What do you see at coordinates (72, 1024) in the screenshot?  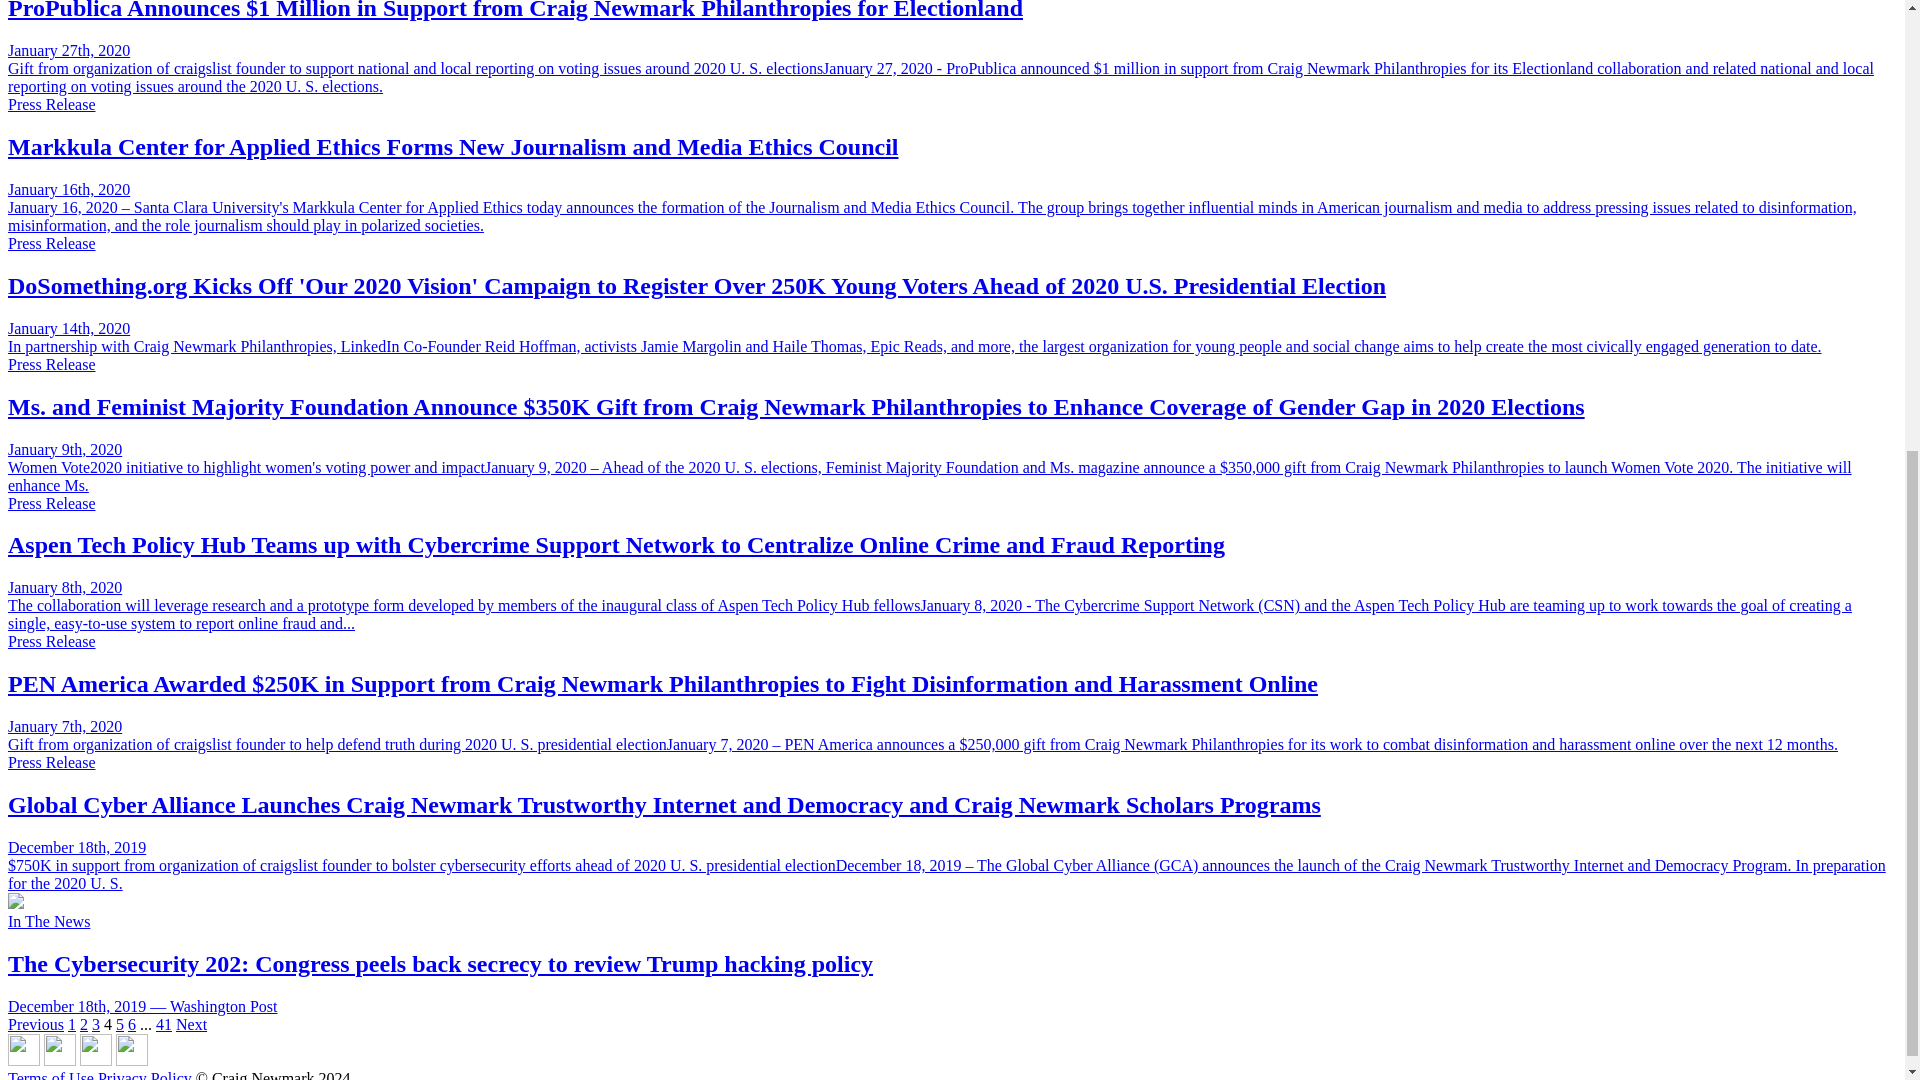 I see `1` at bounding box center [72, 1024].